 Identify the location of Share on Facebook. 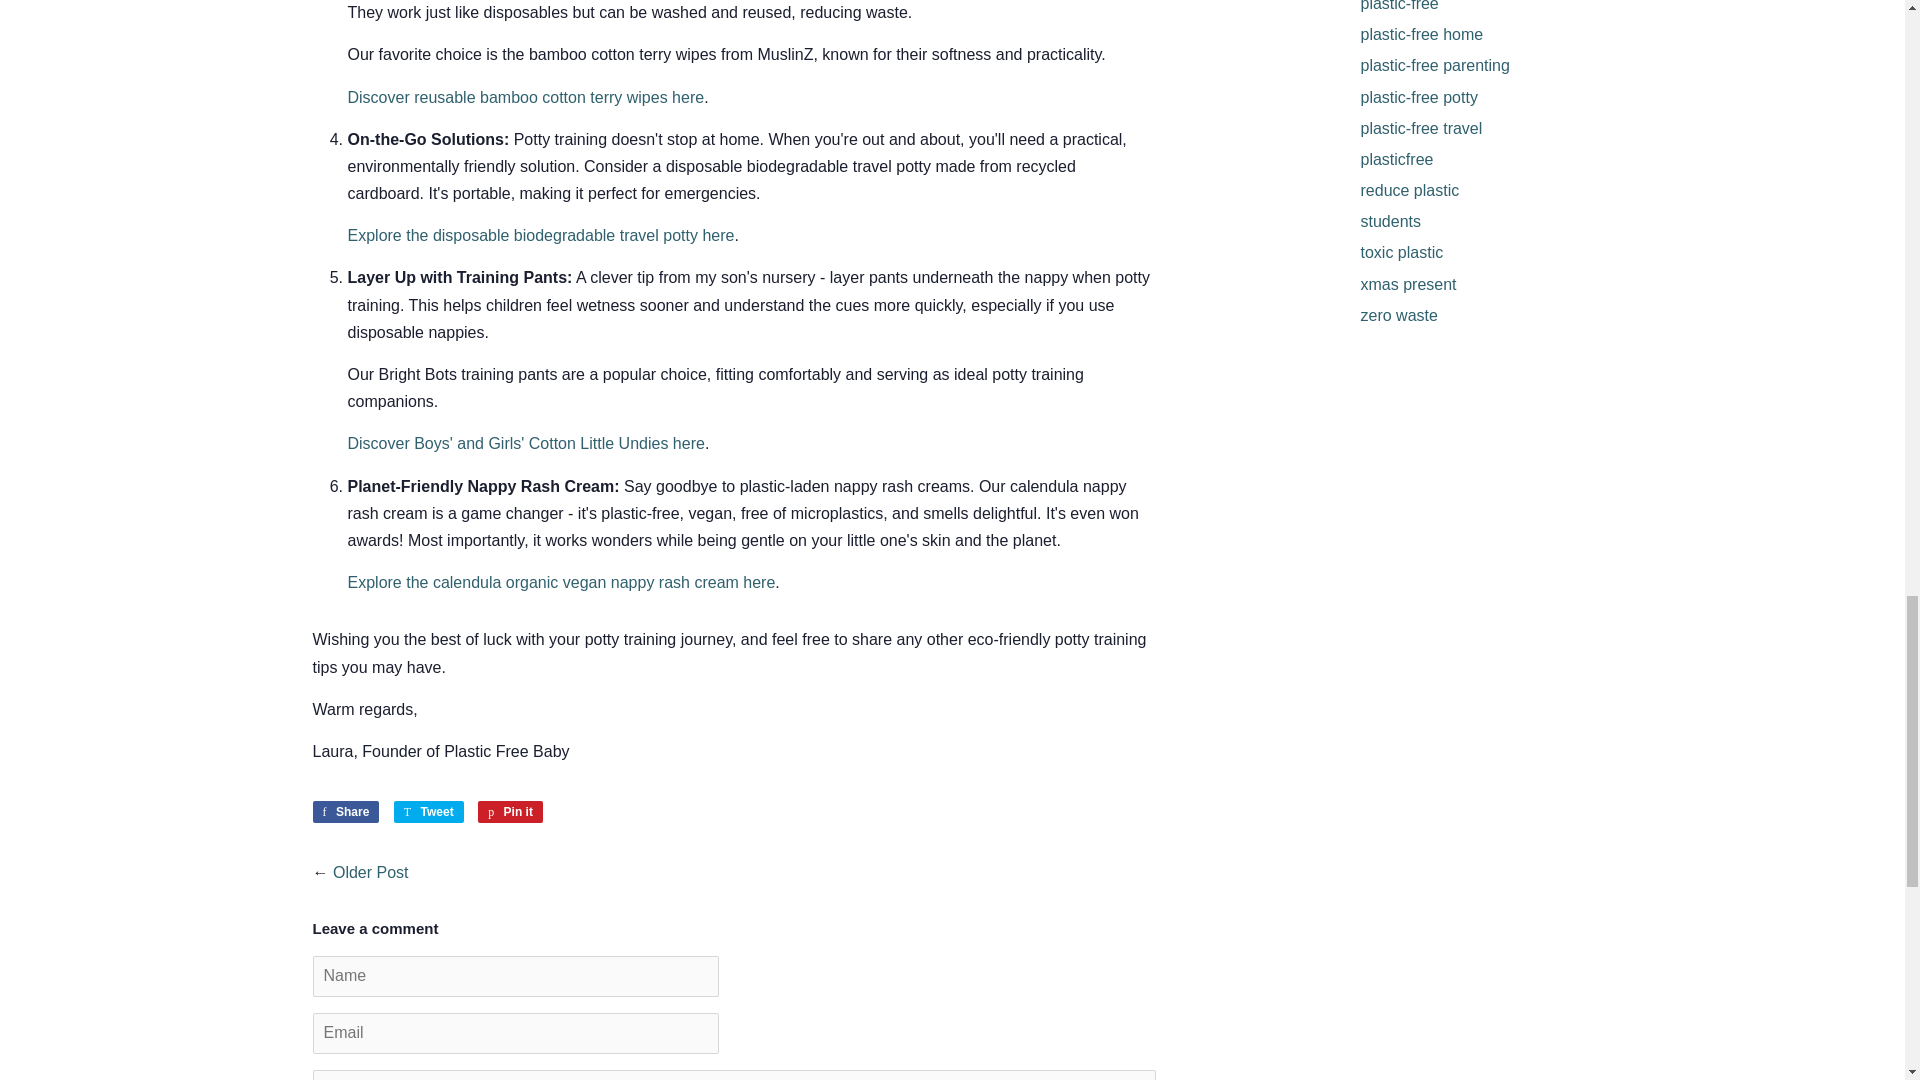
(344, 812).